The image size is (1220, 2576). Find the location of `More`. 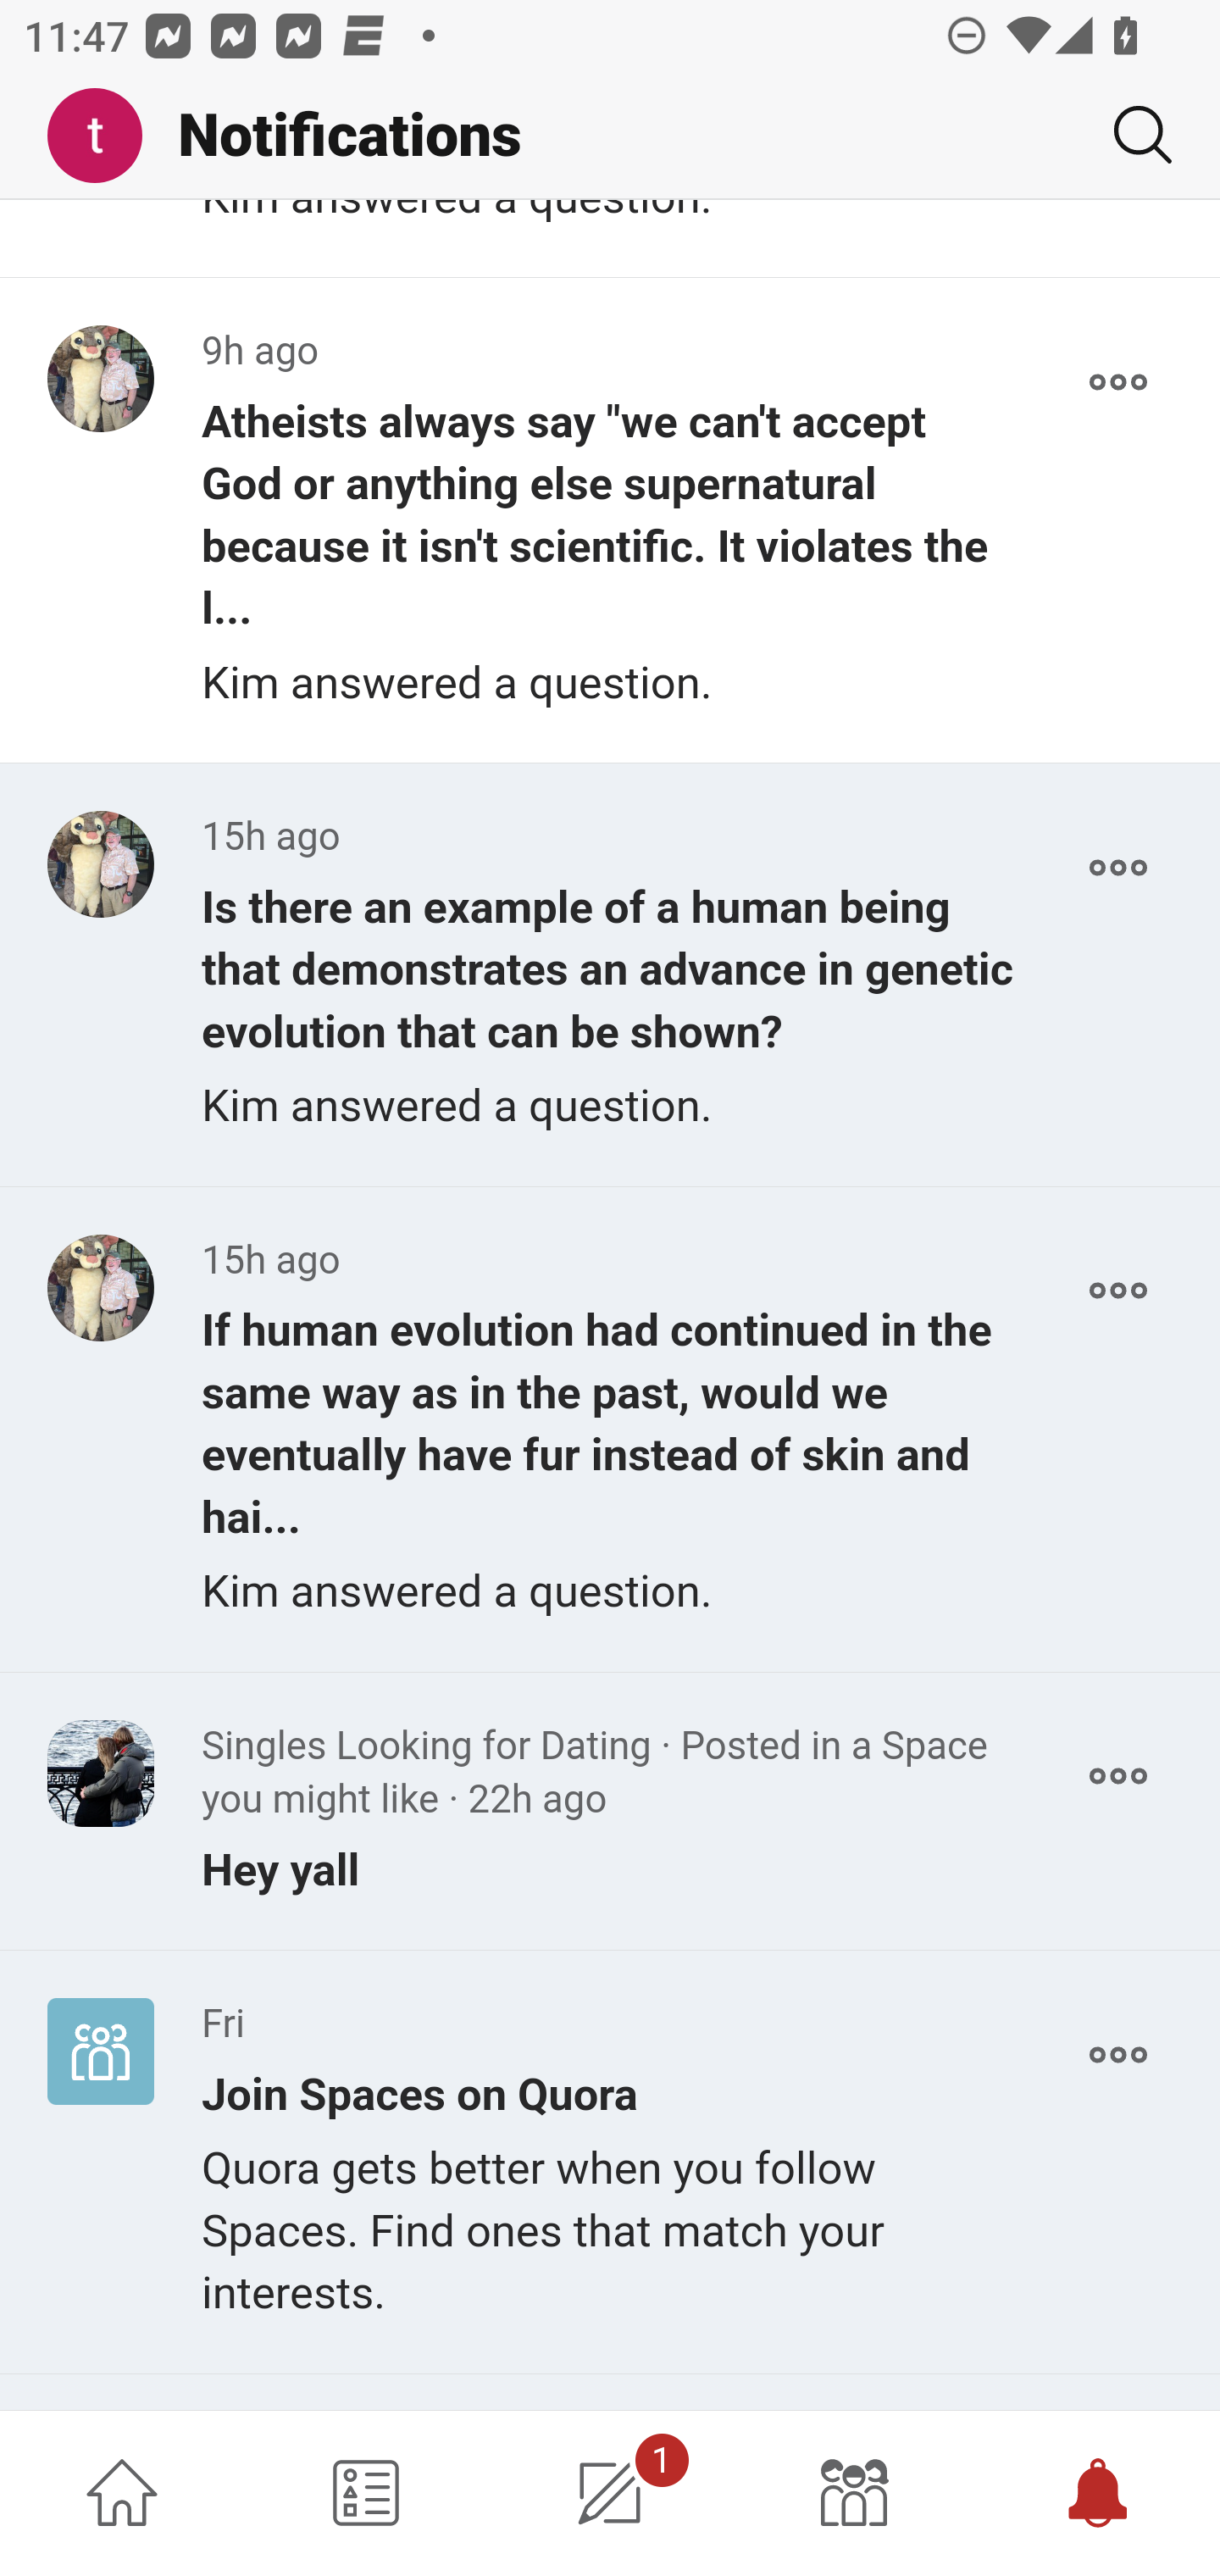

More is located at coordinates (1118, 1290).